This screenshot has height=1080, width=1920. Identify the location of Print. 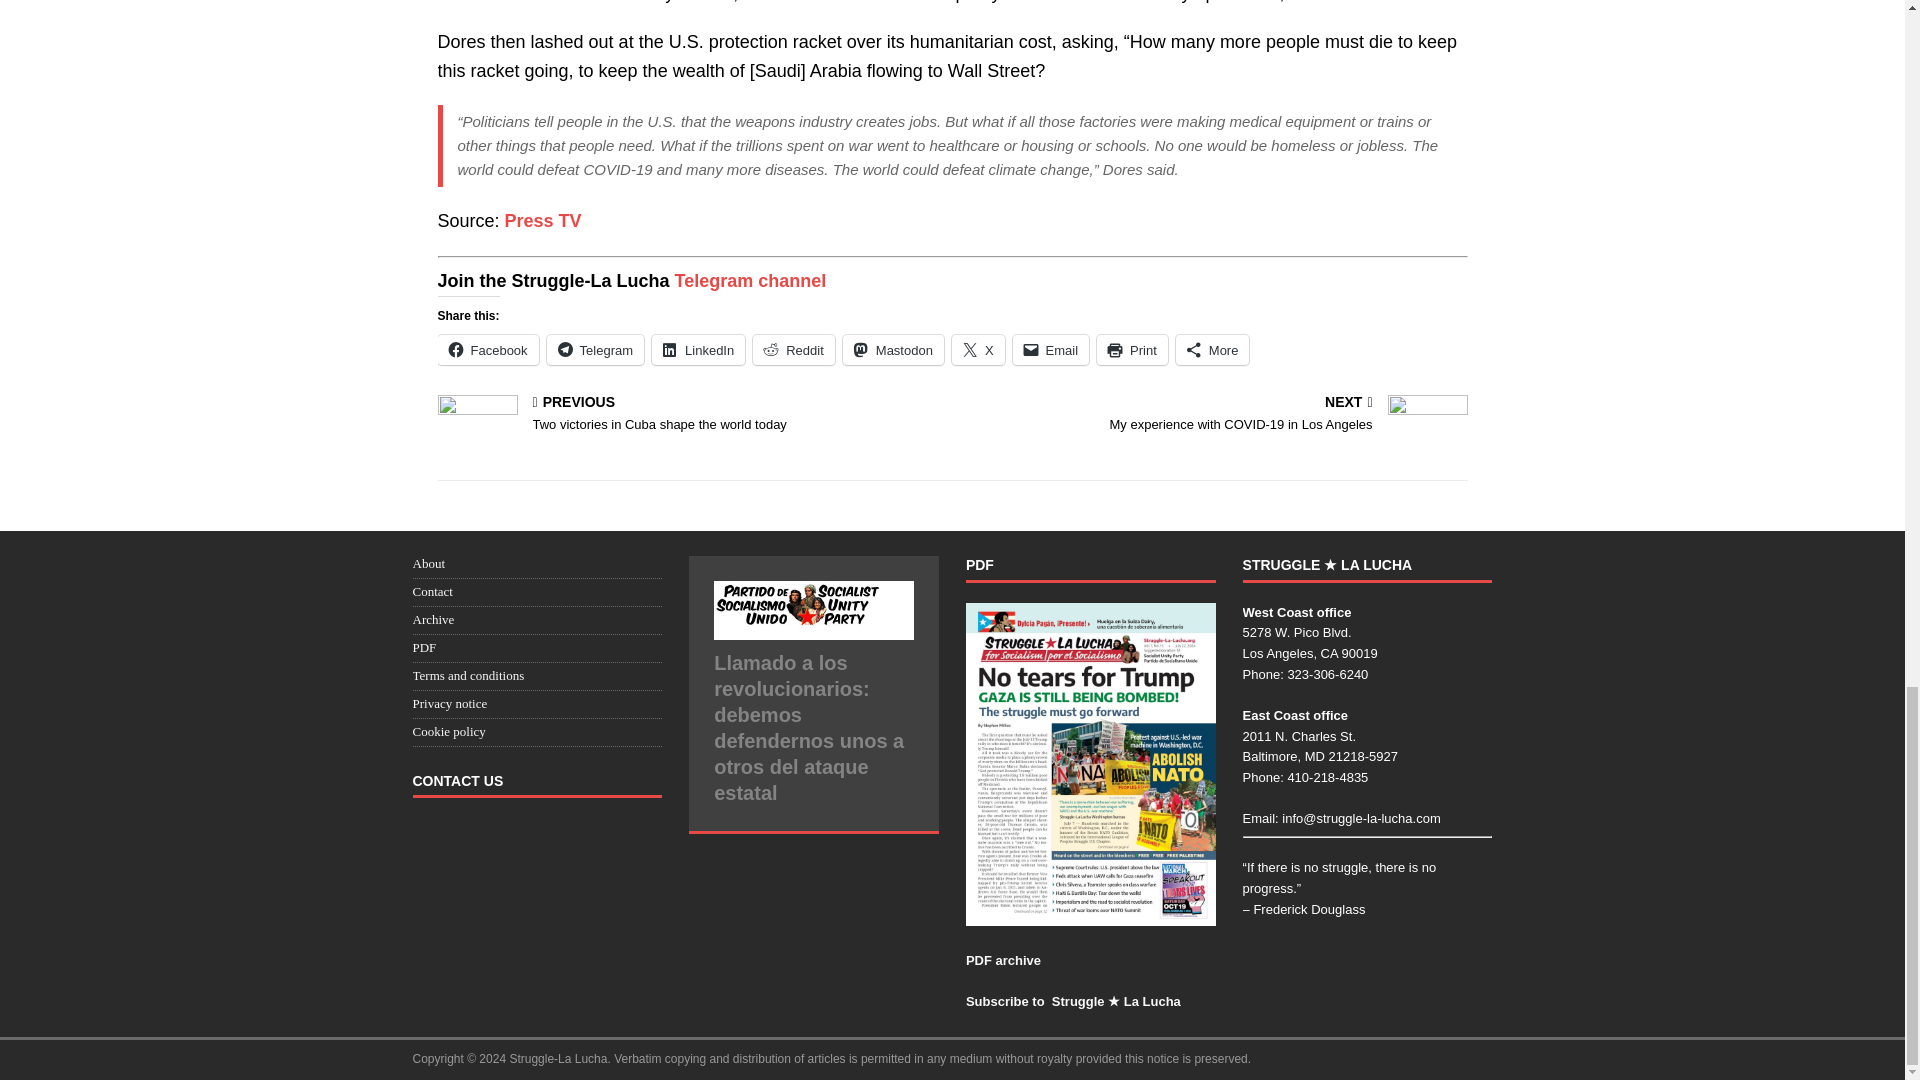
(1052, 350).